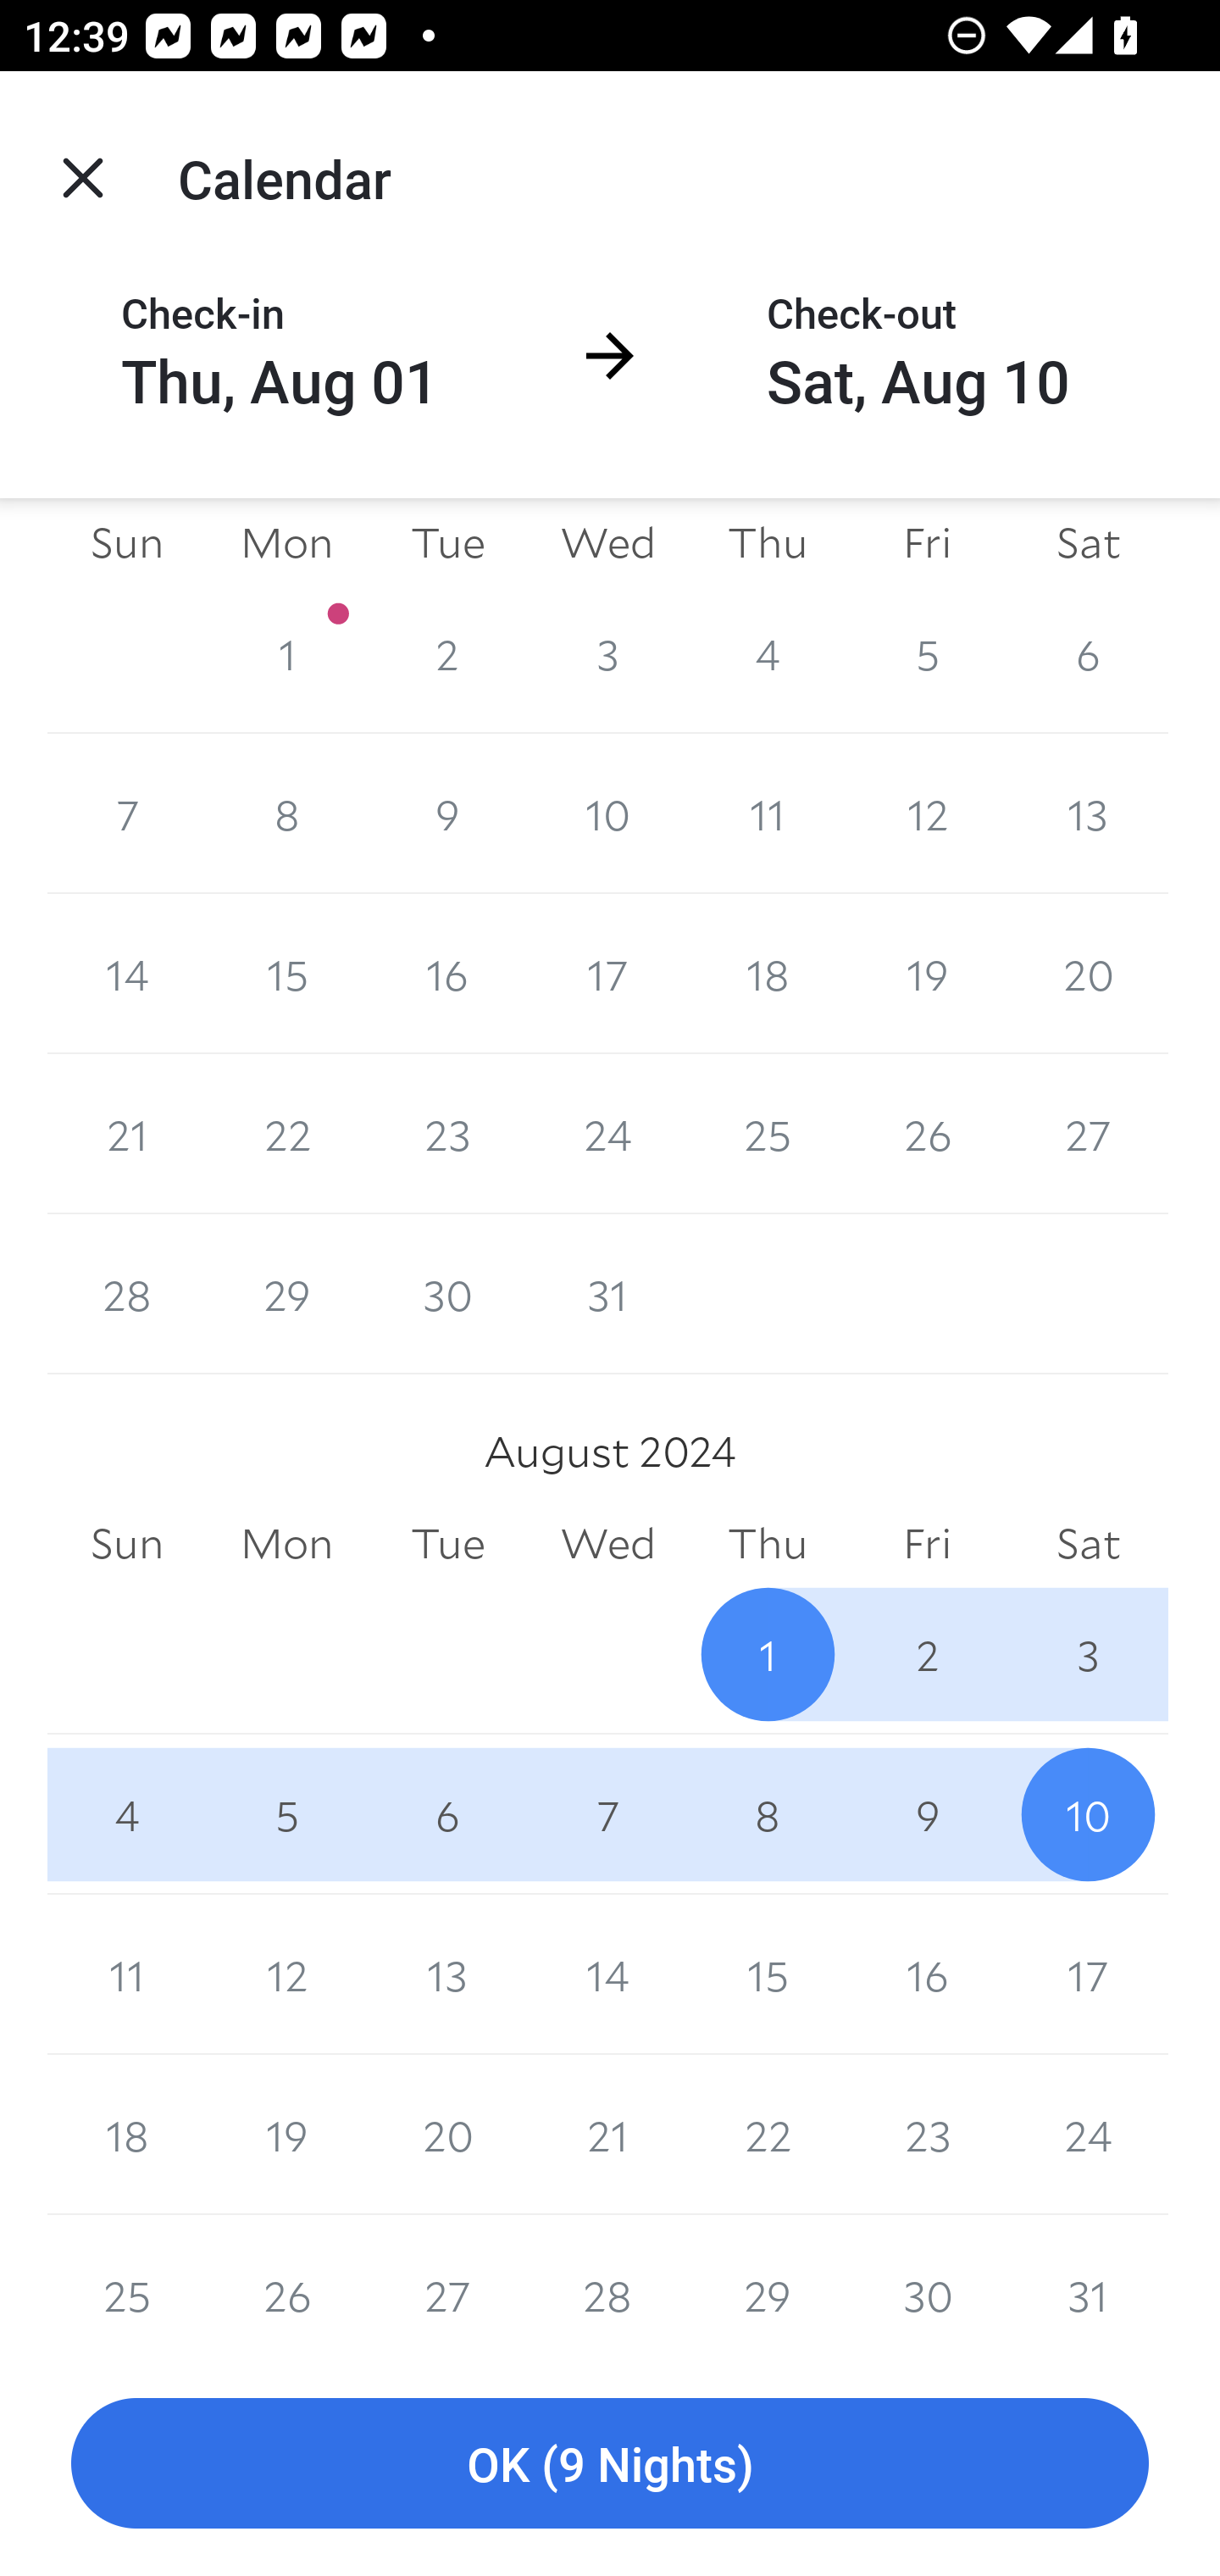 Image resolution: width=1220 pixels, height=2576 pixels. I want to click on 18 18 July 2024, so click(768, 973).